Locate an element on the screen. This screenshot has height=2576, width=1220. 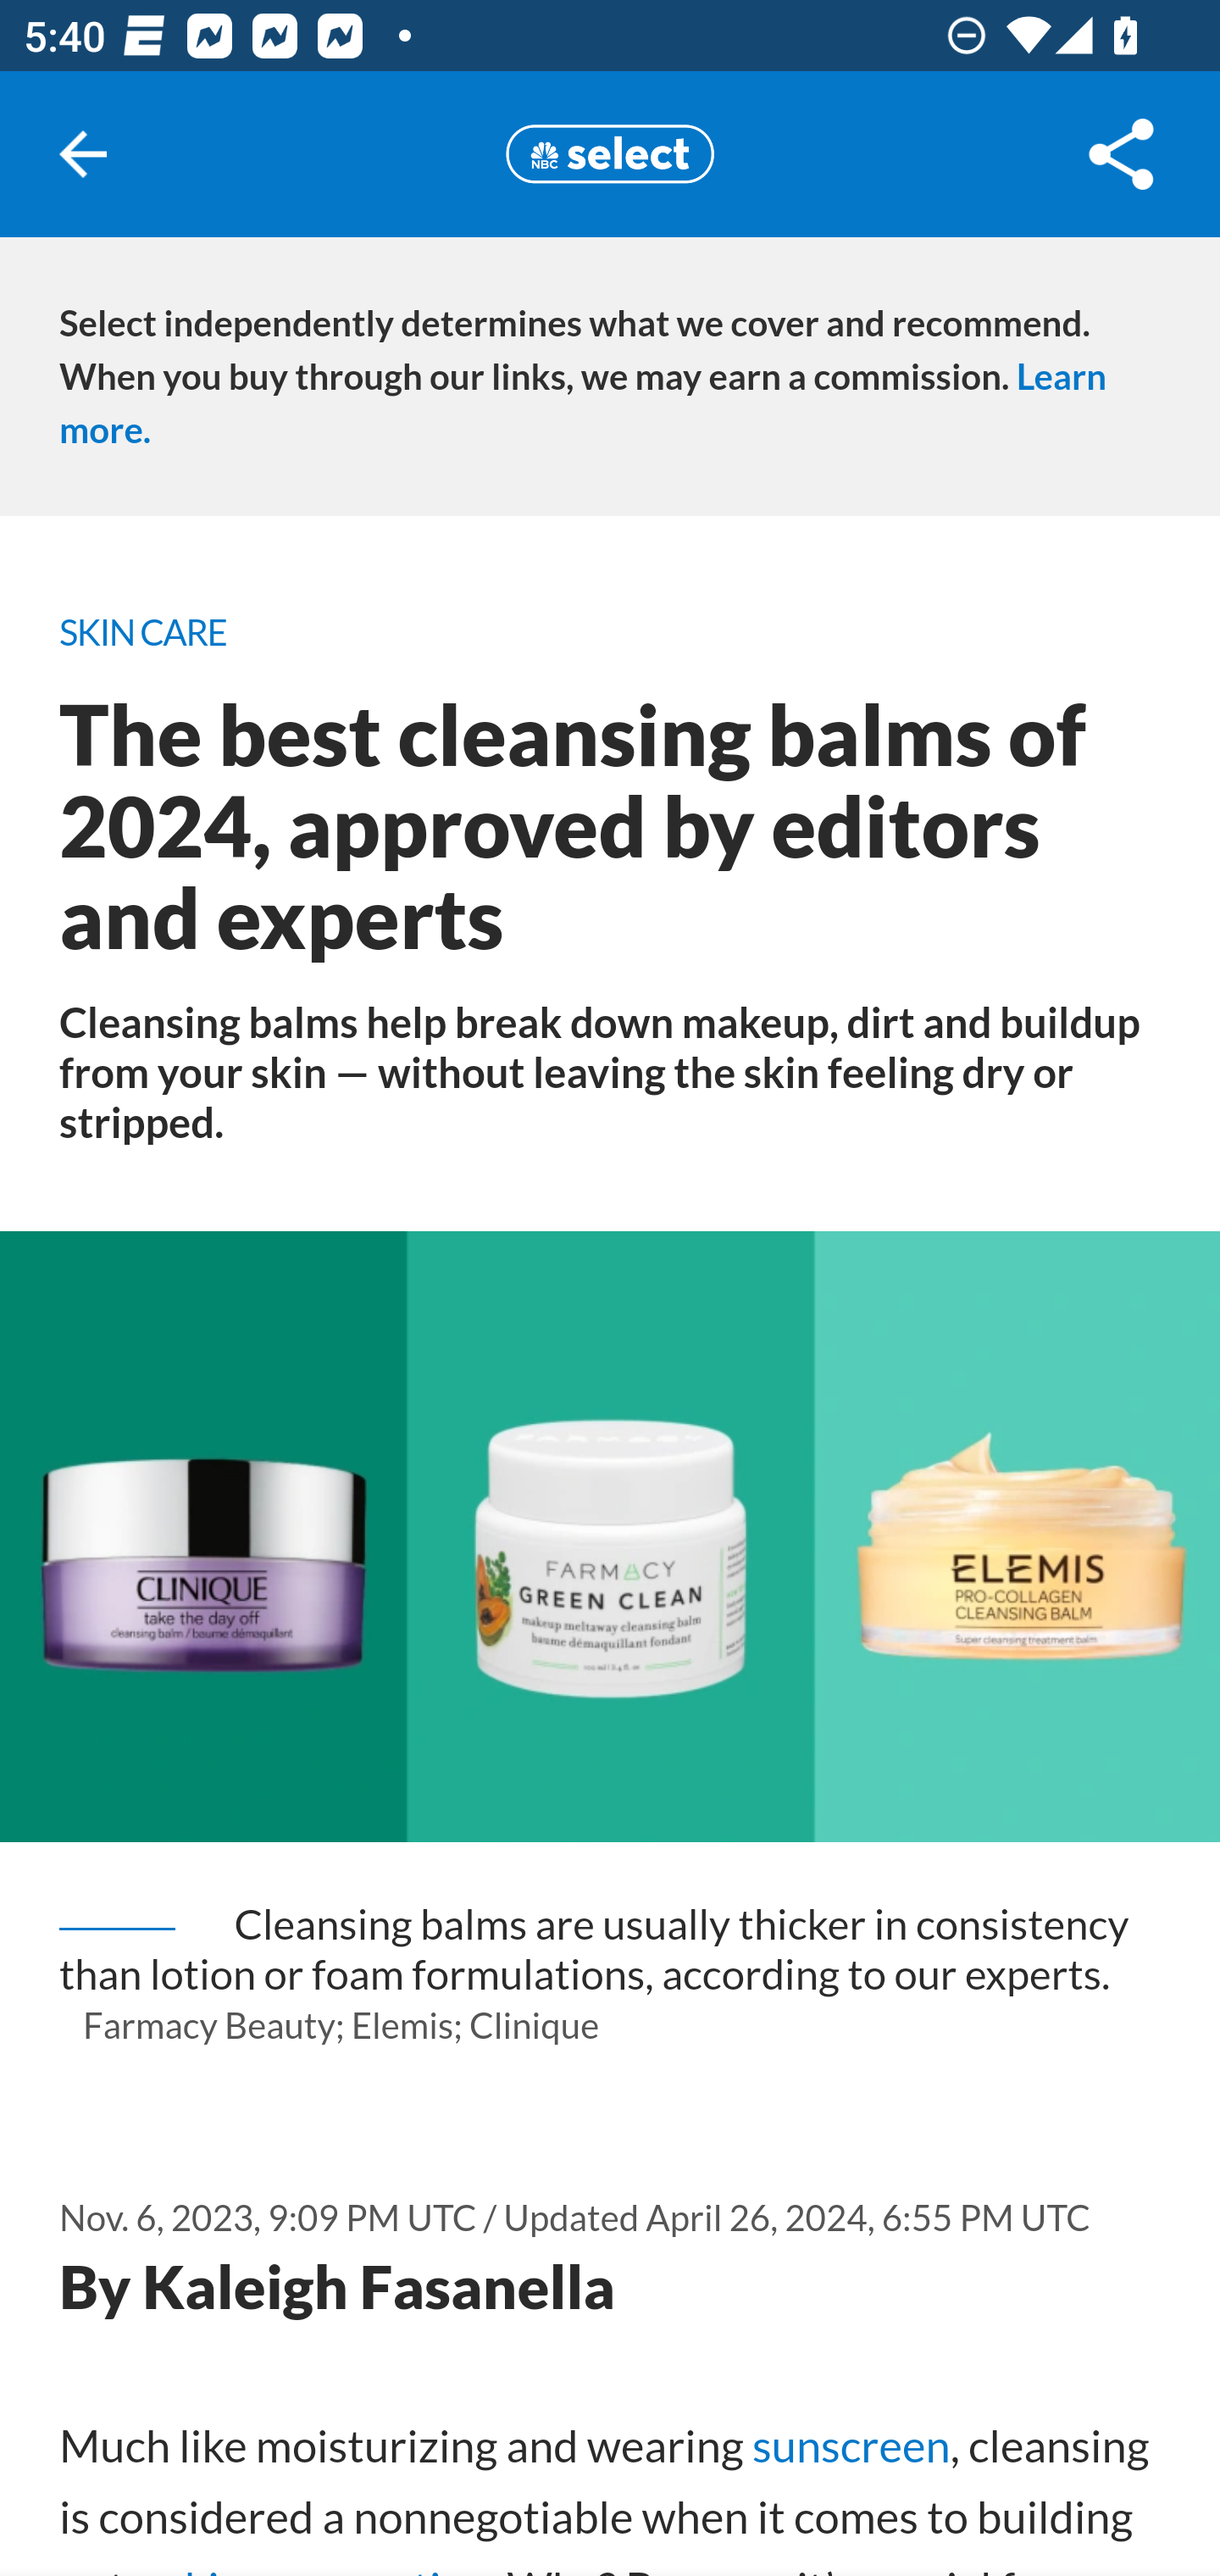
Share Article, button is located at coordinates (1122, 154).